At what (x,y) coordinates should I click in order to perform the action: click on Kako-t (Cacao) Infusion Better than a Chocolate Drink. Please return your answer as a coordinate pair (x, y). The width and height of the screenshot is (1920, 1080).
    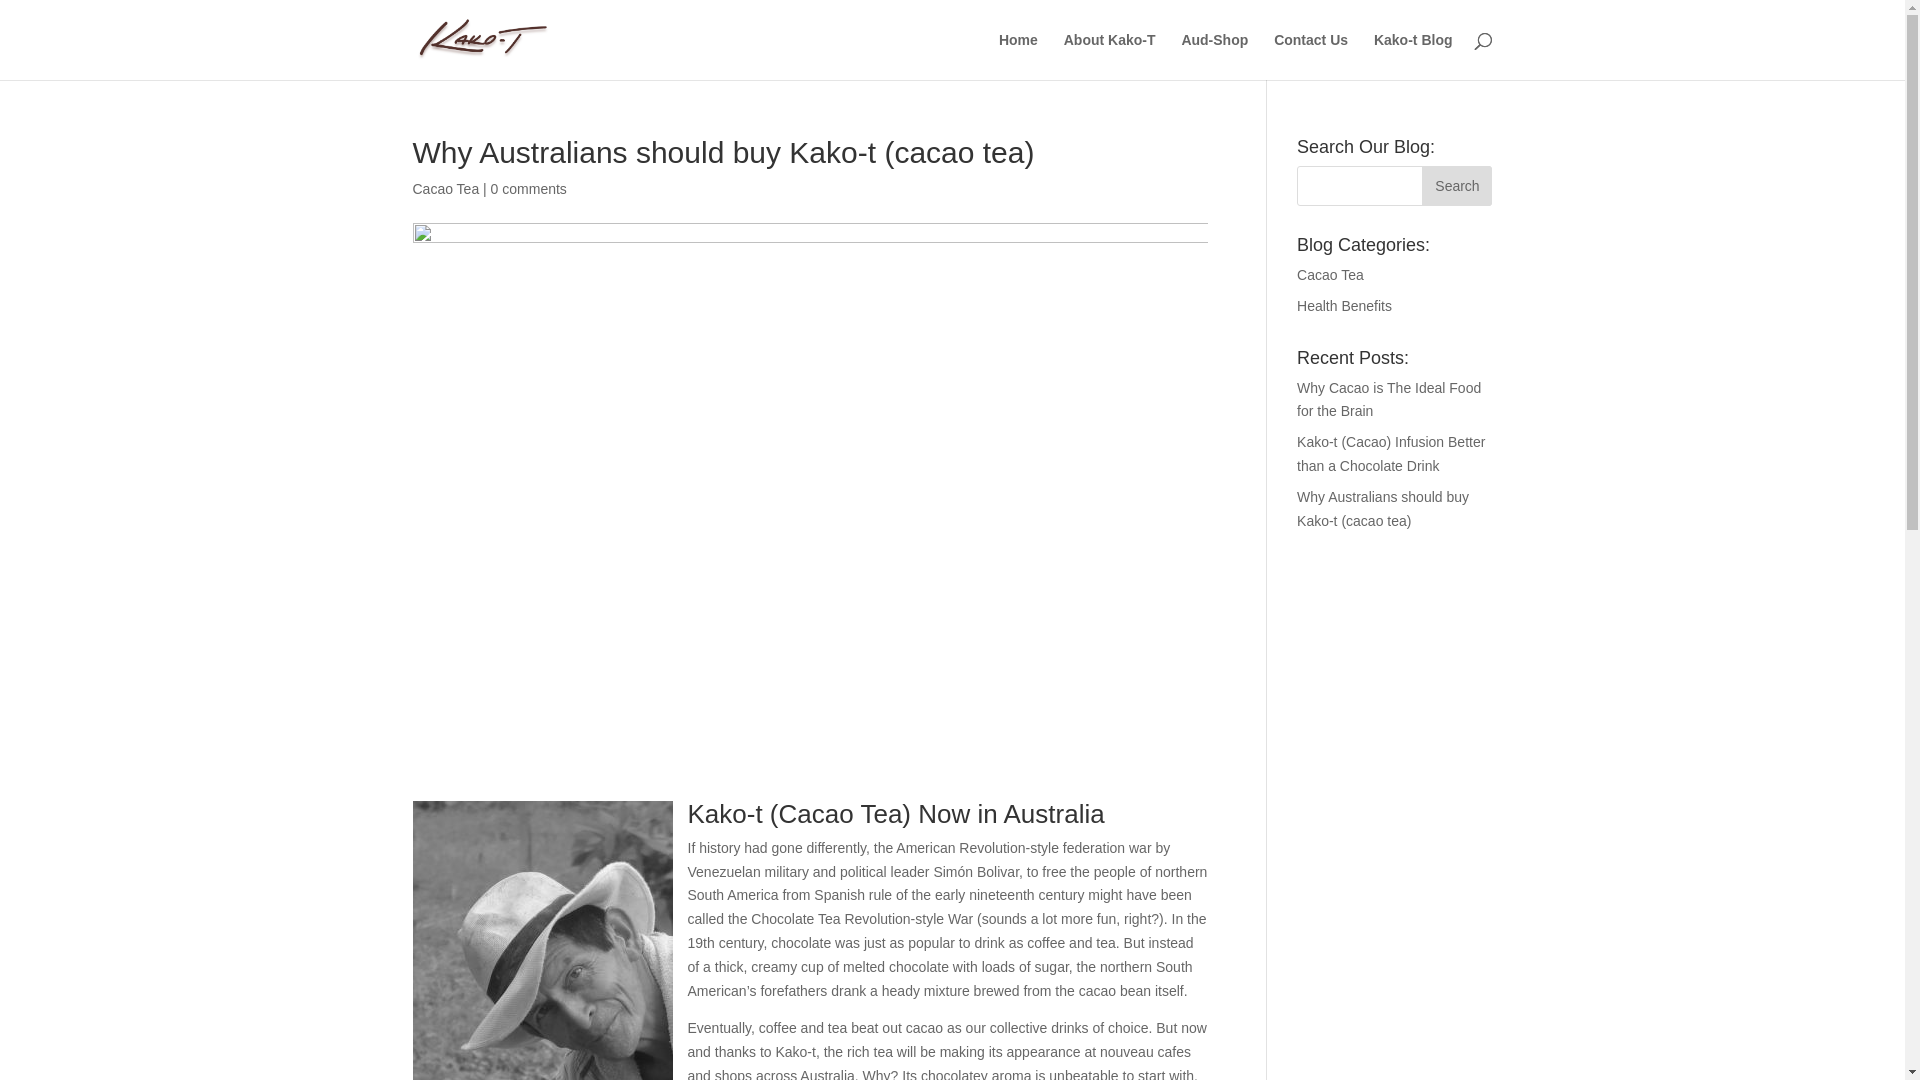
    Looking at the image, I should click on (1391, 454).